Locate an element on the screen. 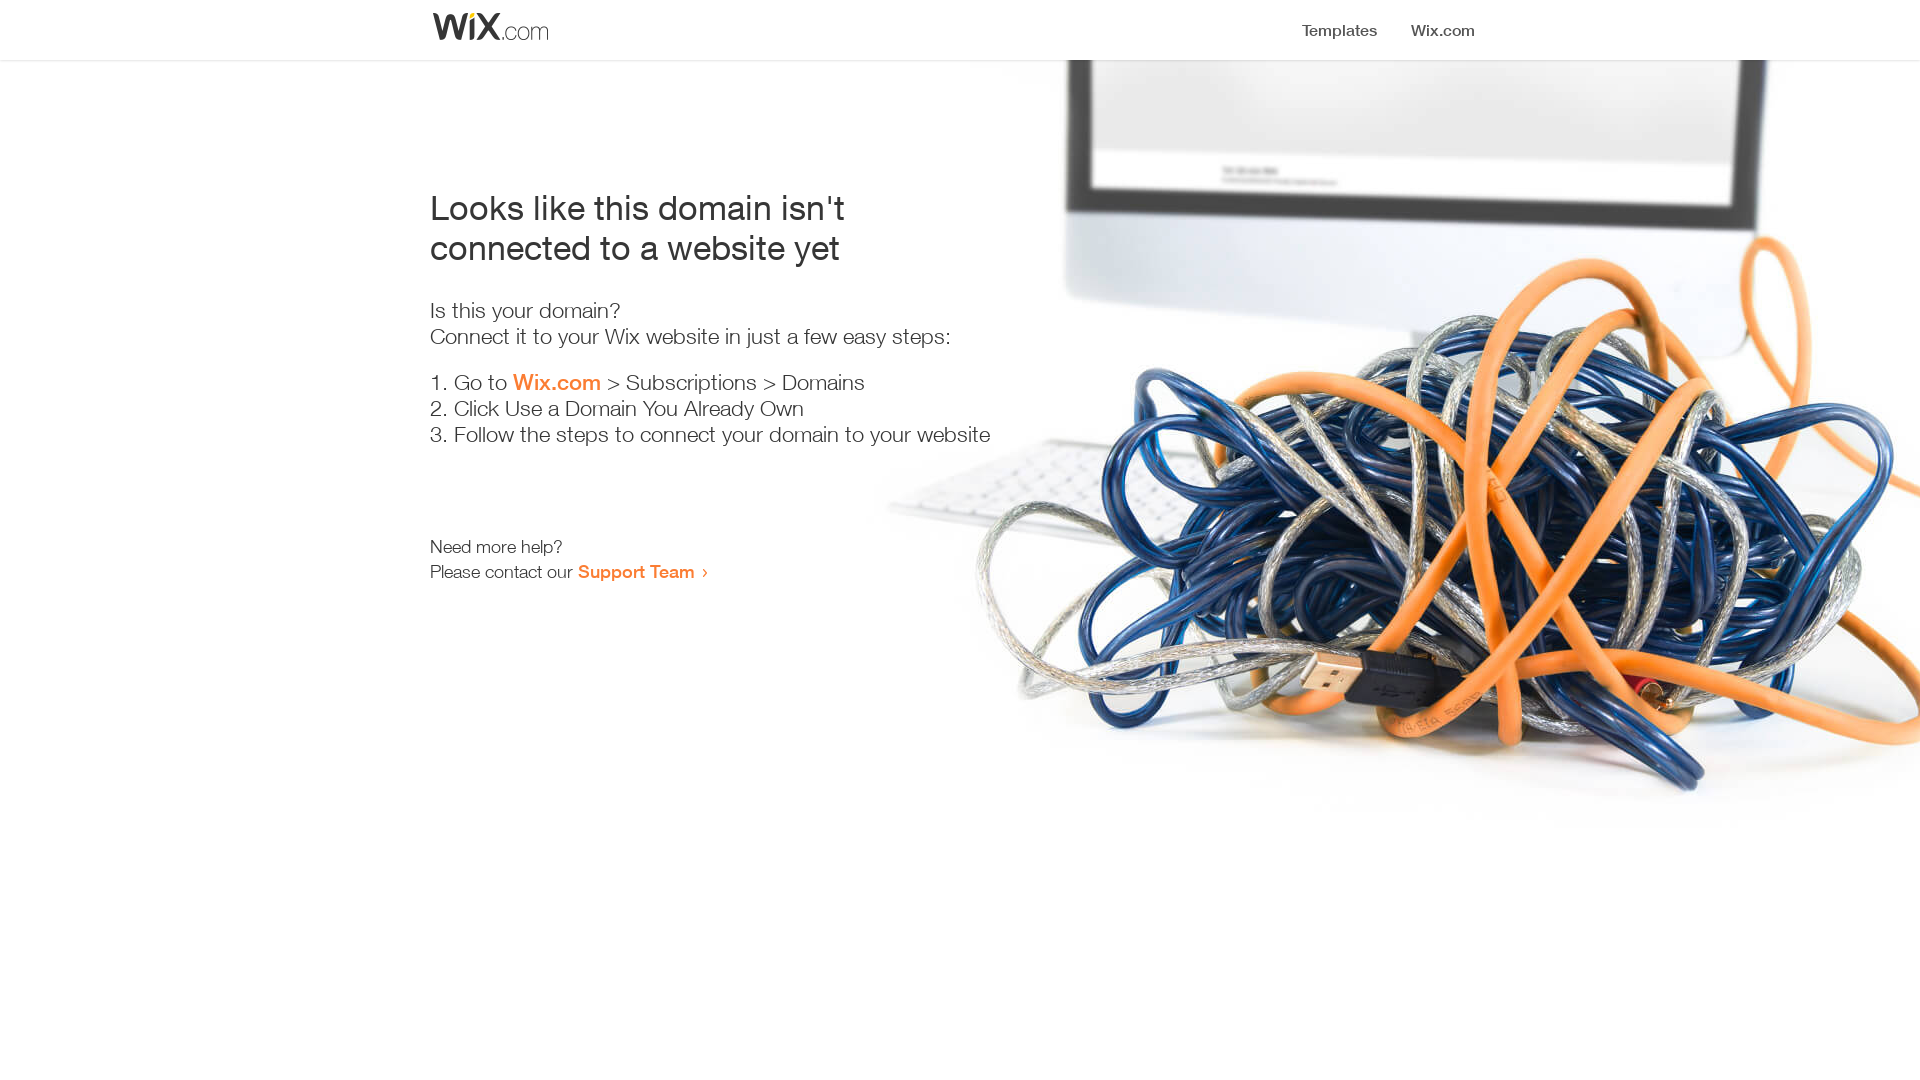 The width and height of the screenshot is (1920, 1080). Support Team is located at coordinates (636, 571).